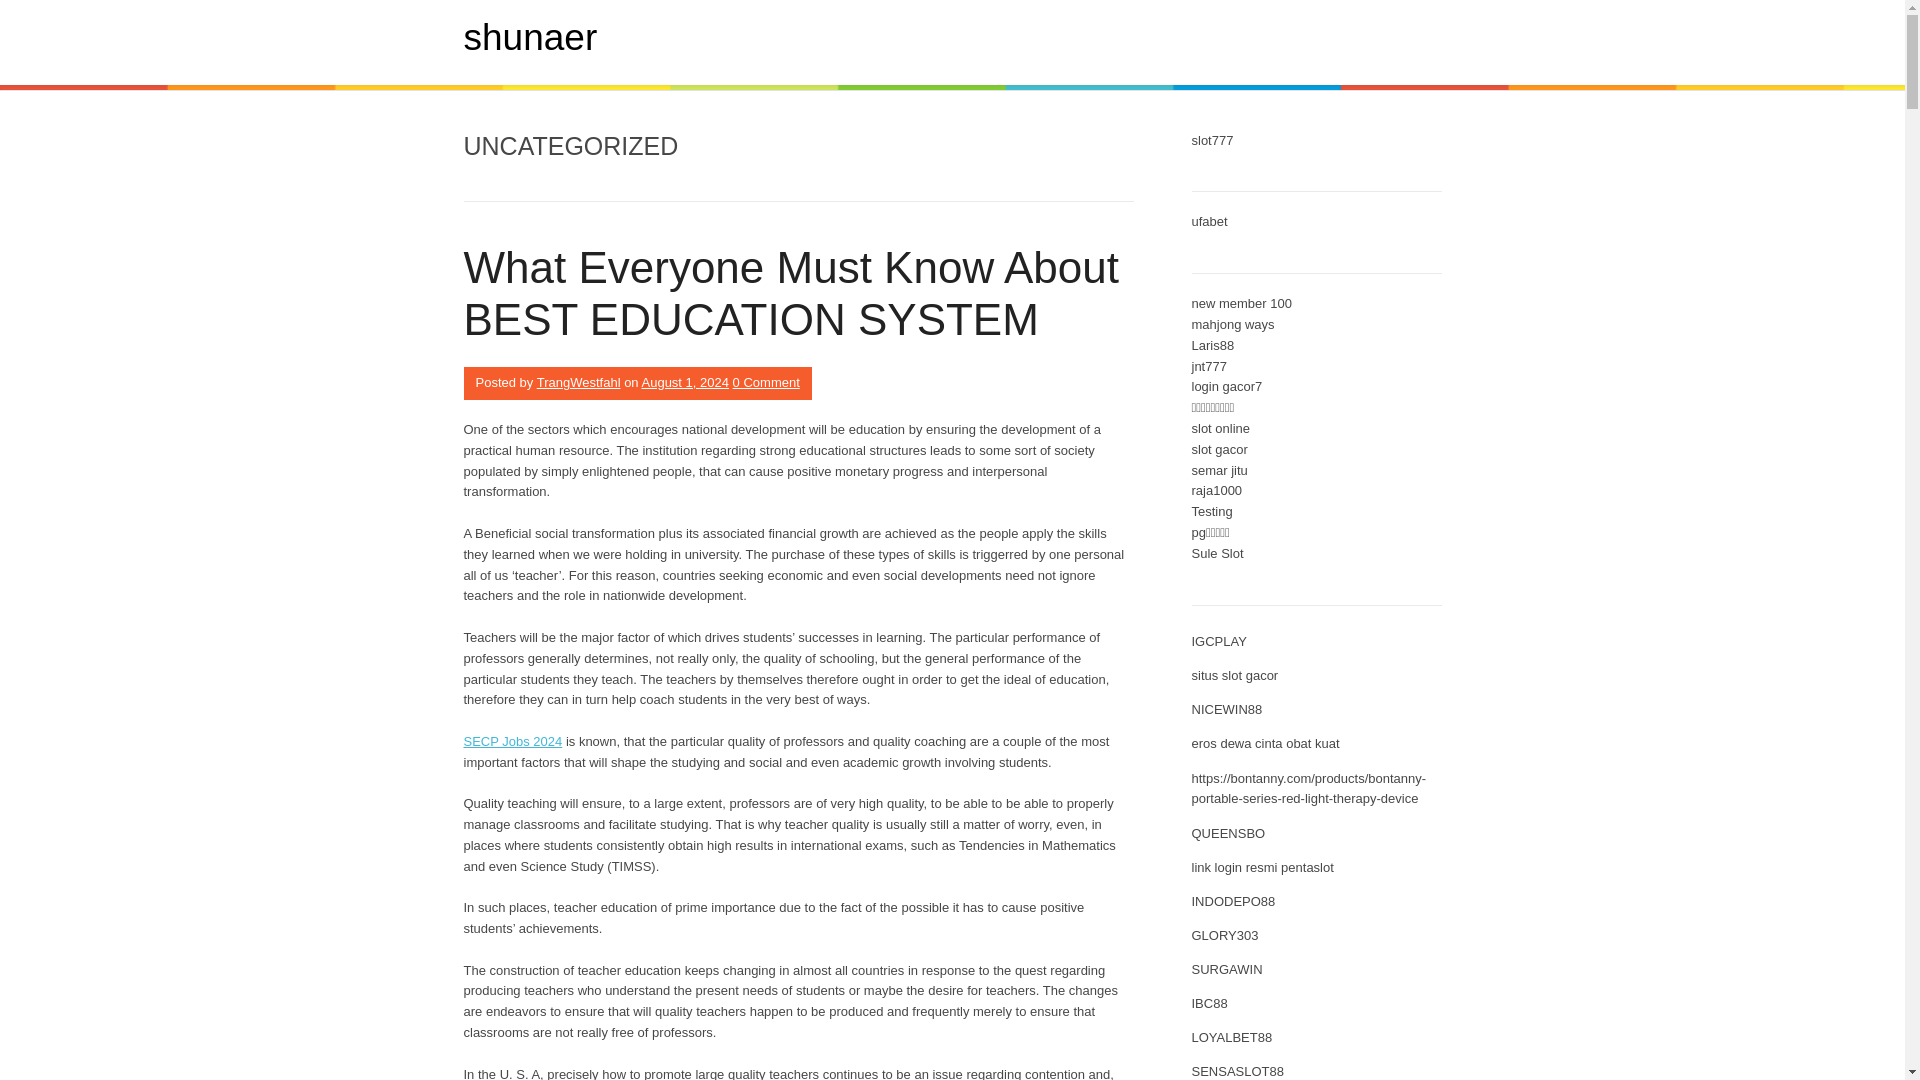 This screenshot has width=1920, height=1080. I want to click on Laris88, so click(1213, 346).